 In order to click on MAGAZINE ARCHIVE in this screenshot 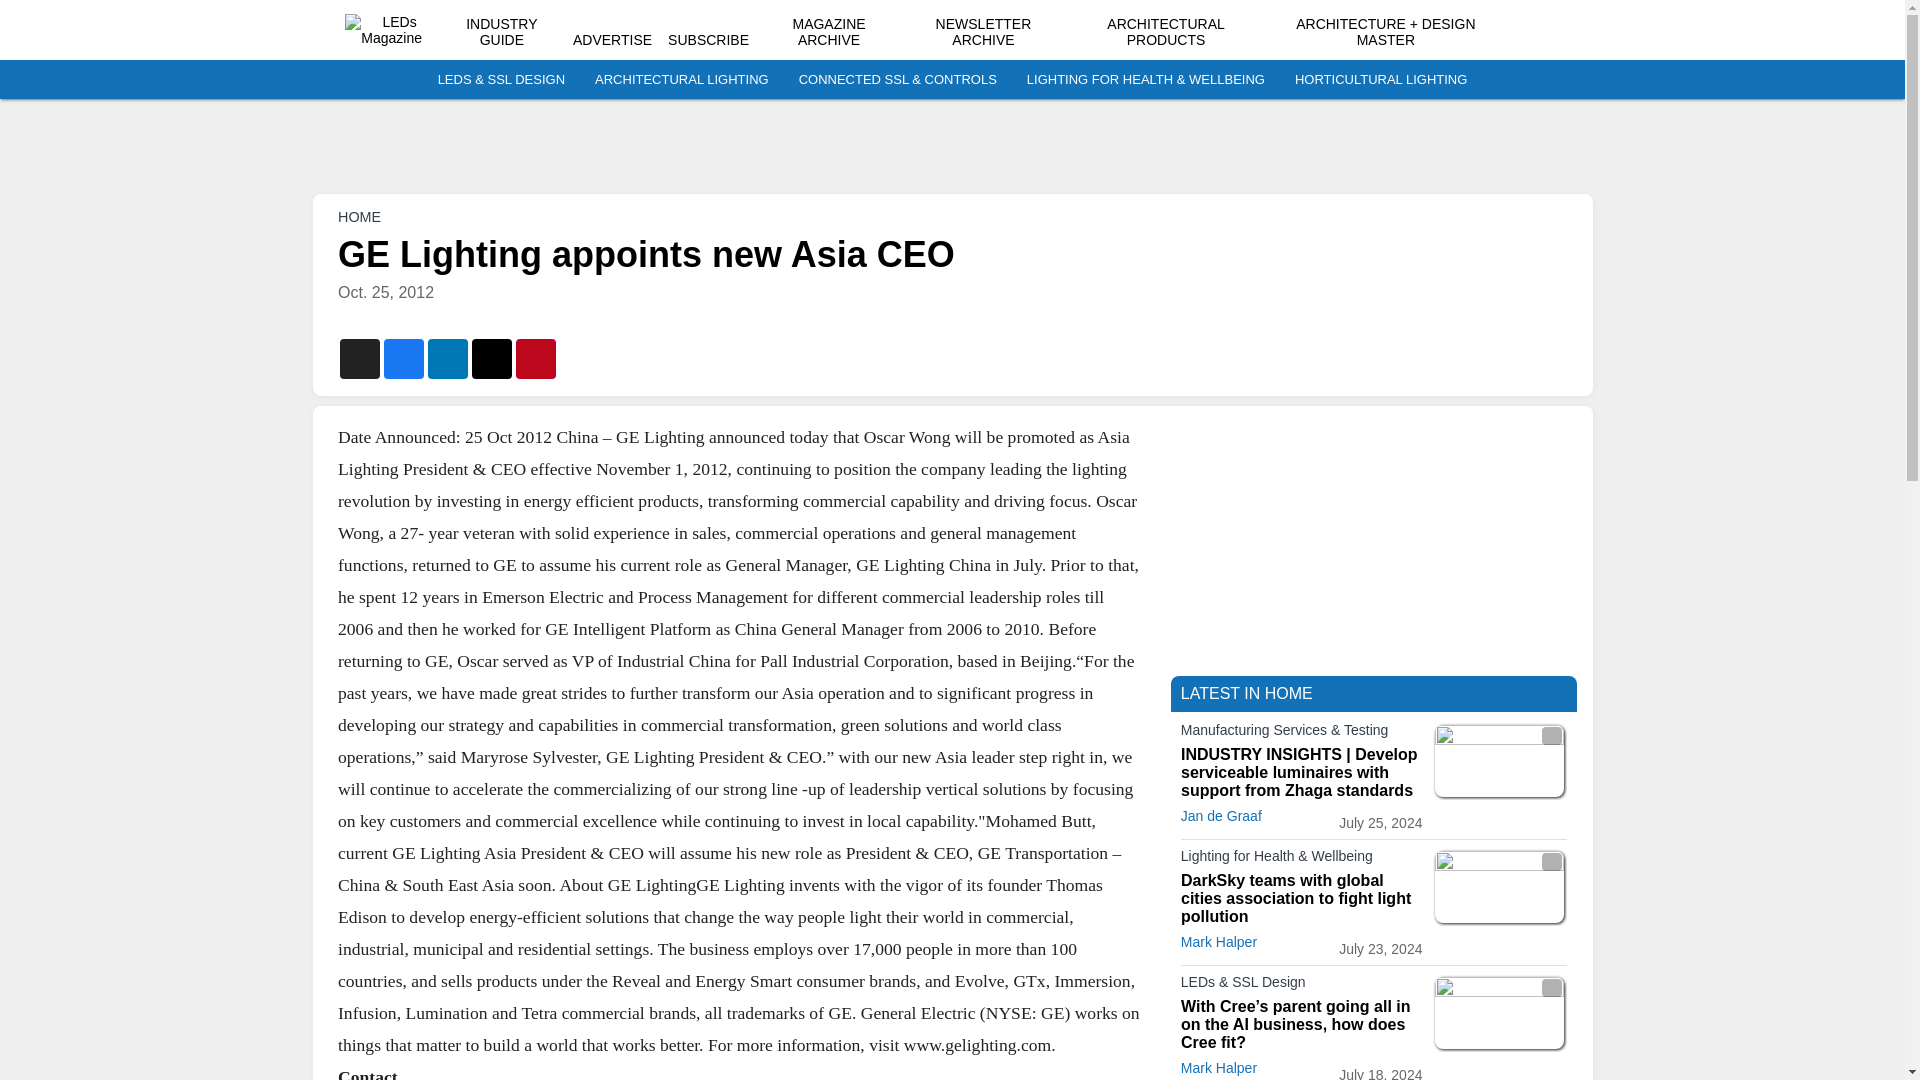, I will do `click(828, 32)`.